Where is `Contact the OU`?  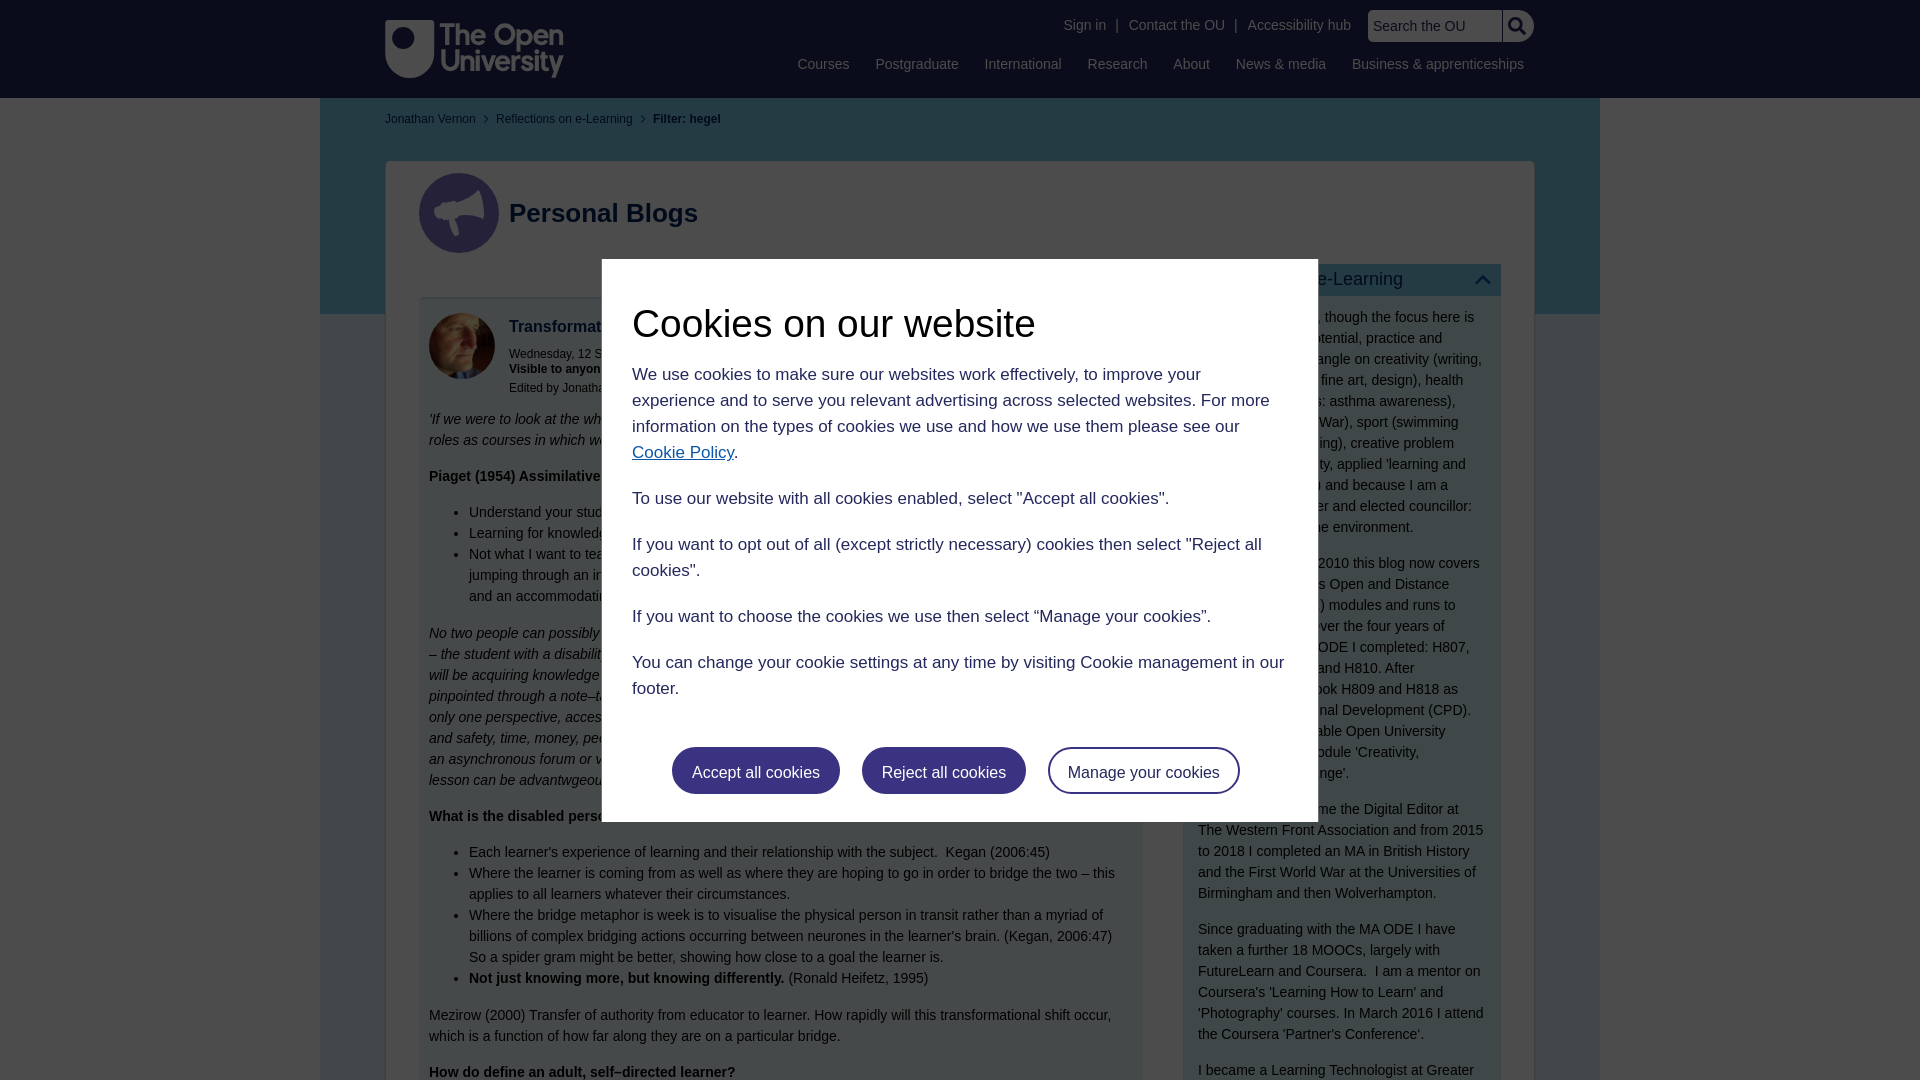
Contact the OU is located at coordinates (1176, 25).